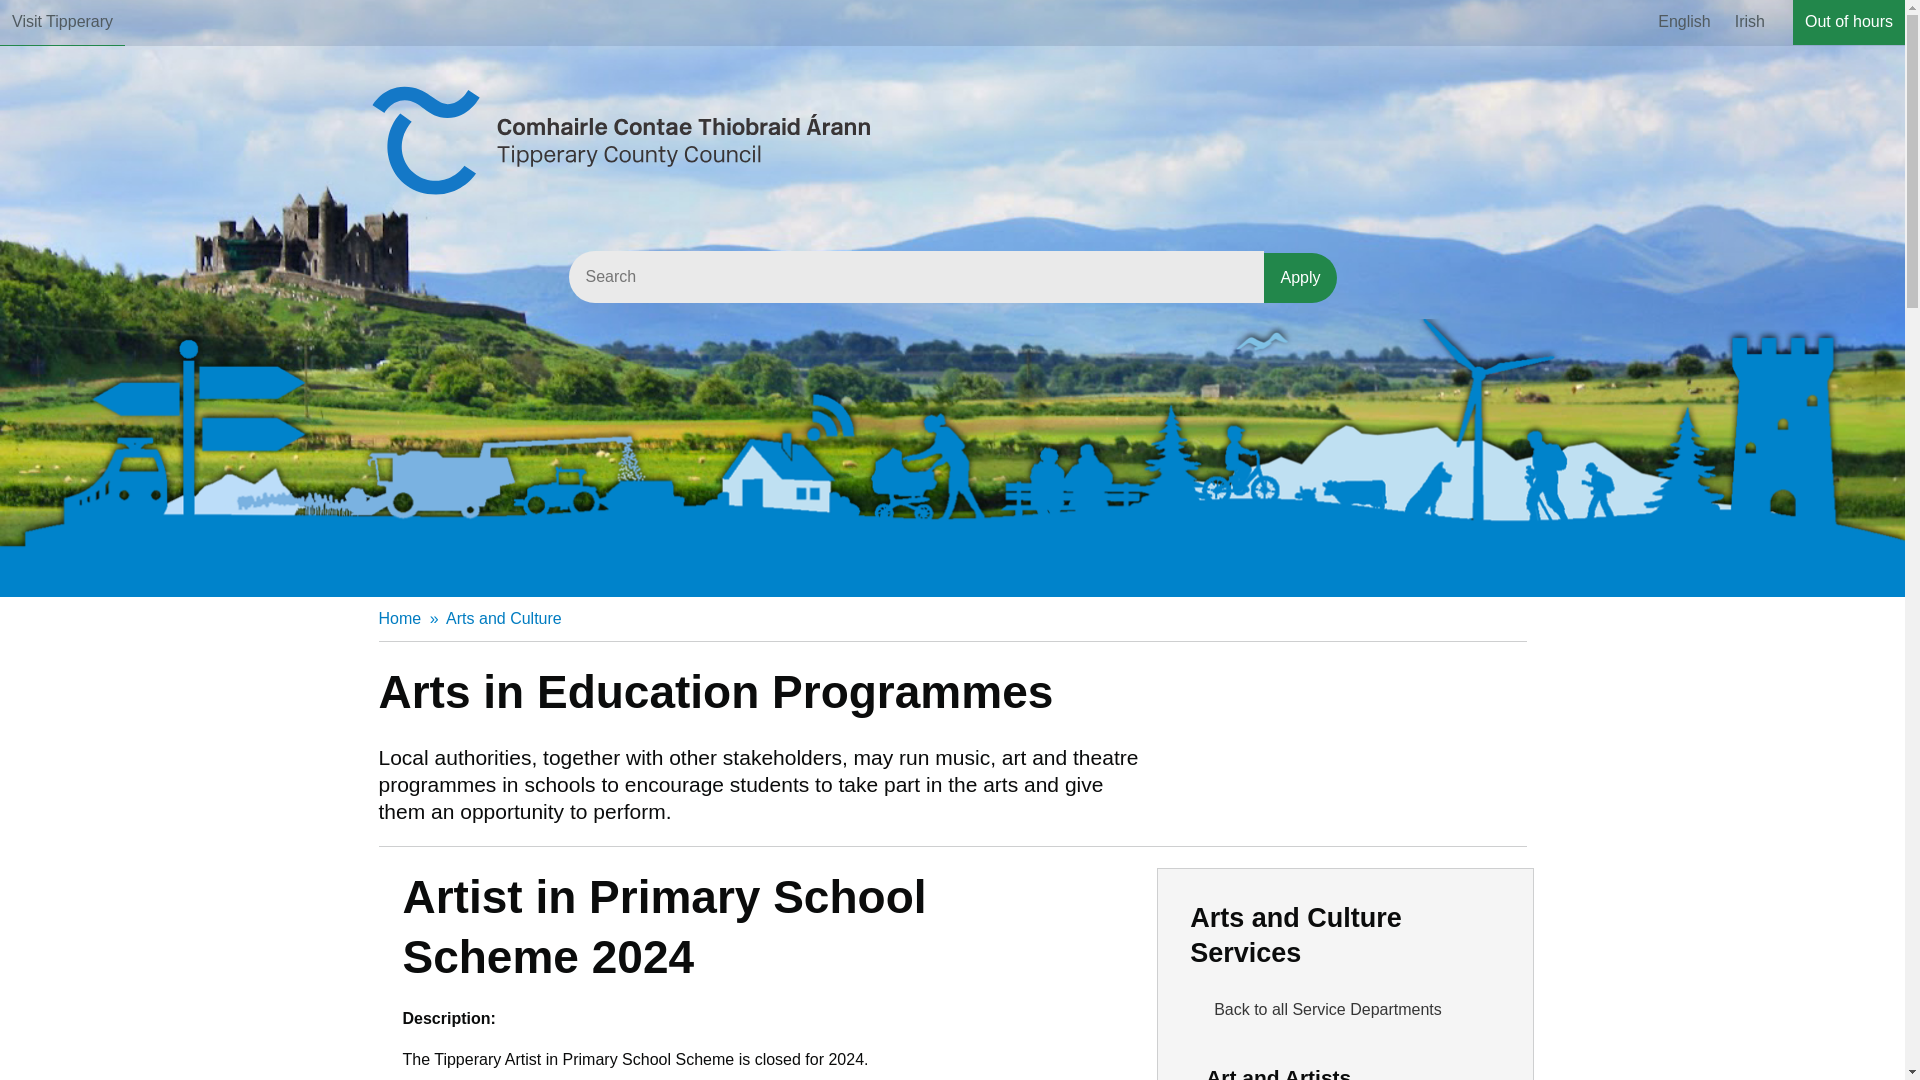 Image resolution: width=1920 pixels, height=1080 pixels. I want to click on English, so click(1684, 22).